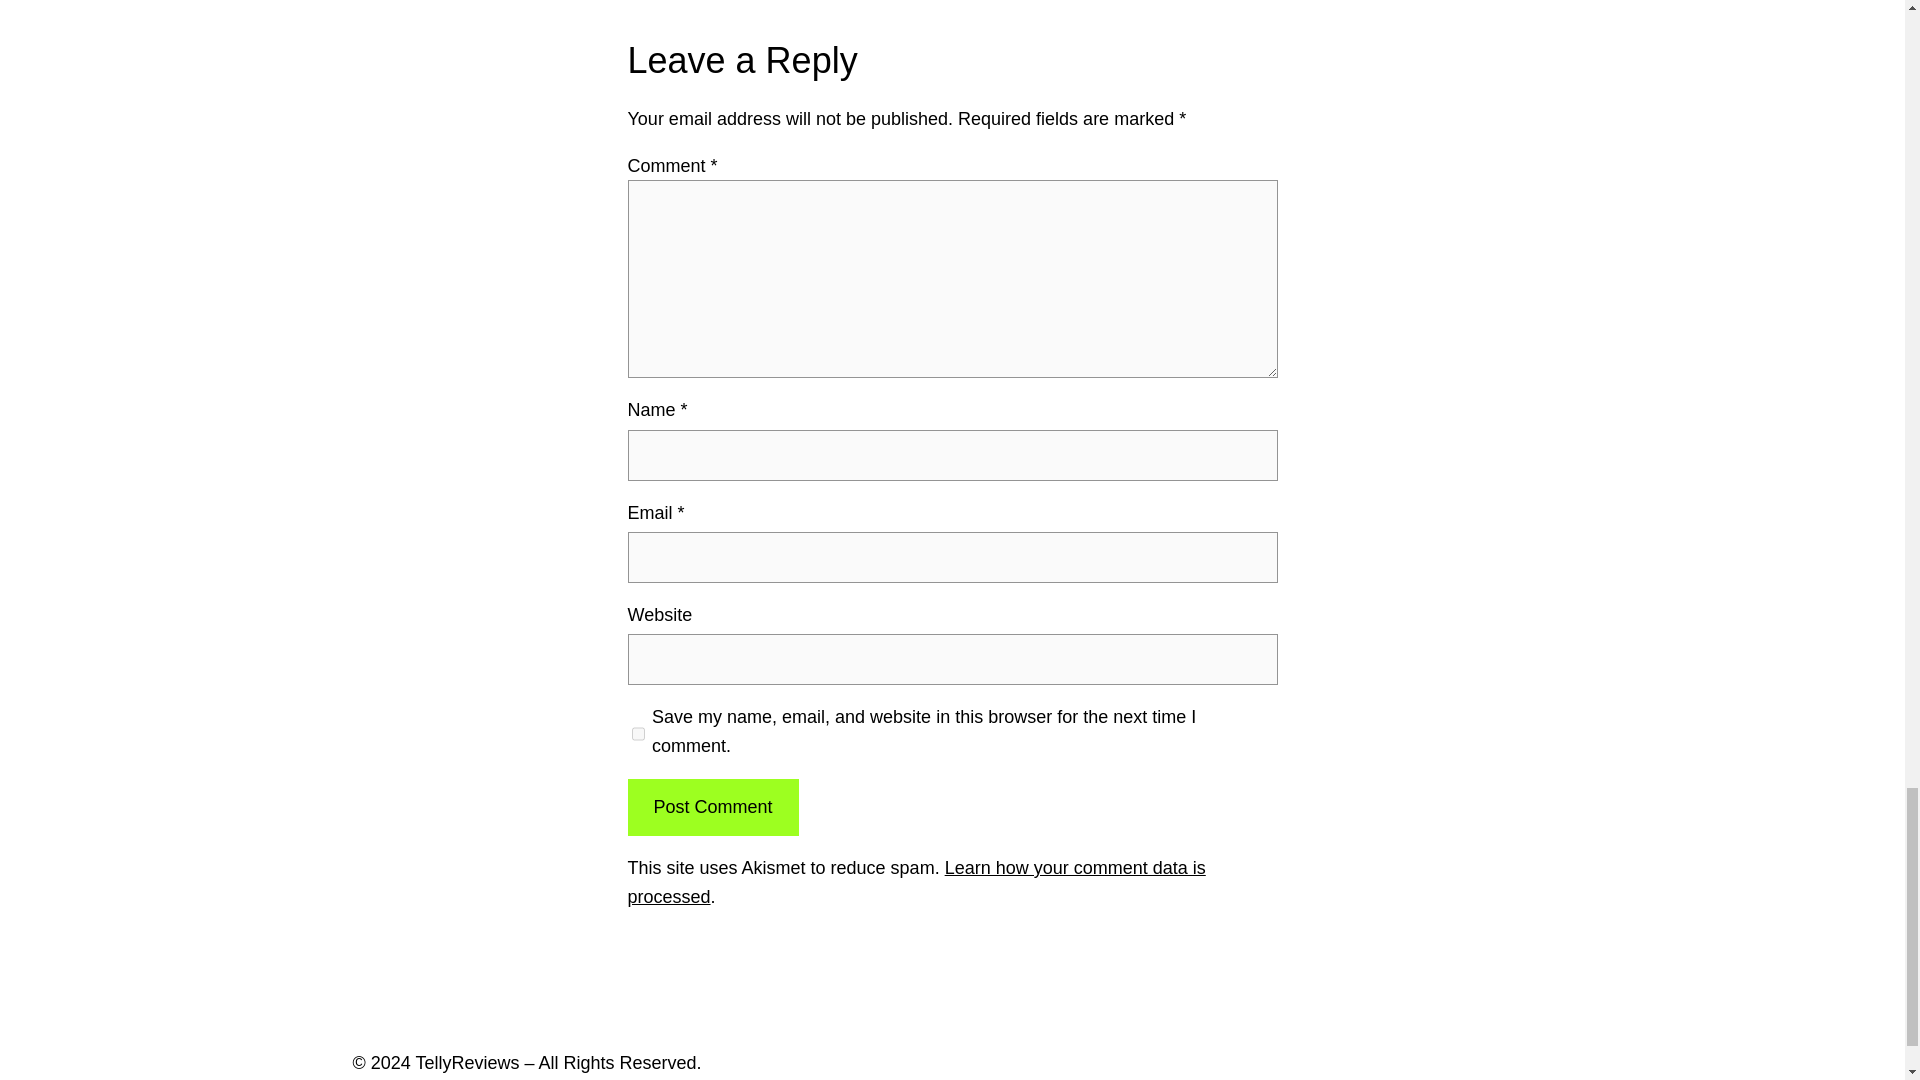  I want to click on Learn how your comment data is processed, so click(916, 882).